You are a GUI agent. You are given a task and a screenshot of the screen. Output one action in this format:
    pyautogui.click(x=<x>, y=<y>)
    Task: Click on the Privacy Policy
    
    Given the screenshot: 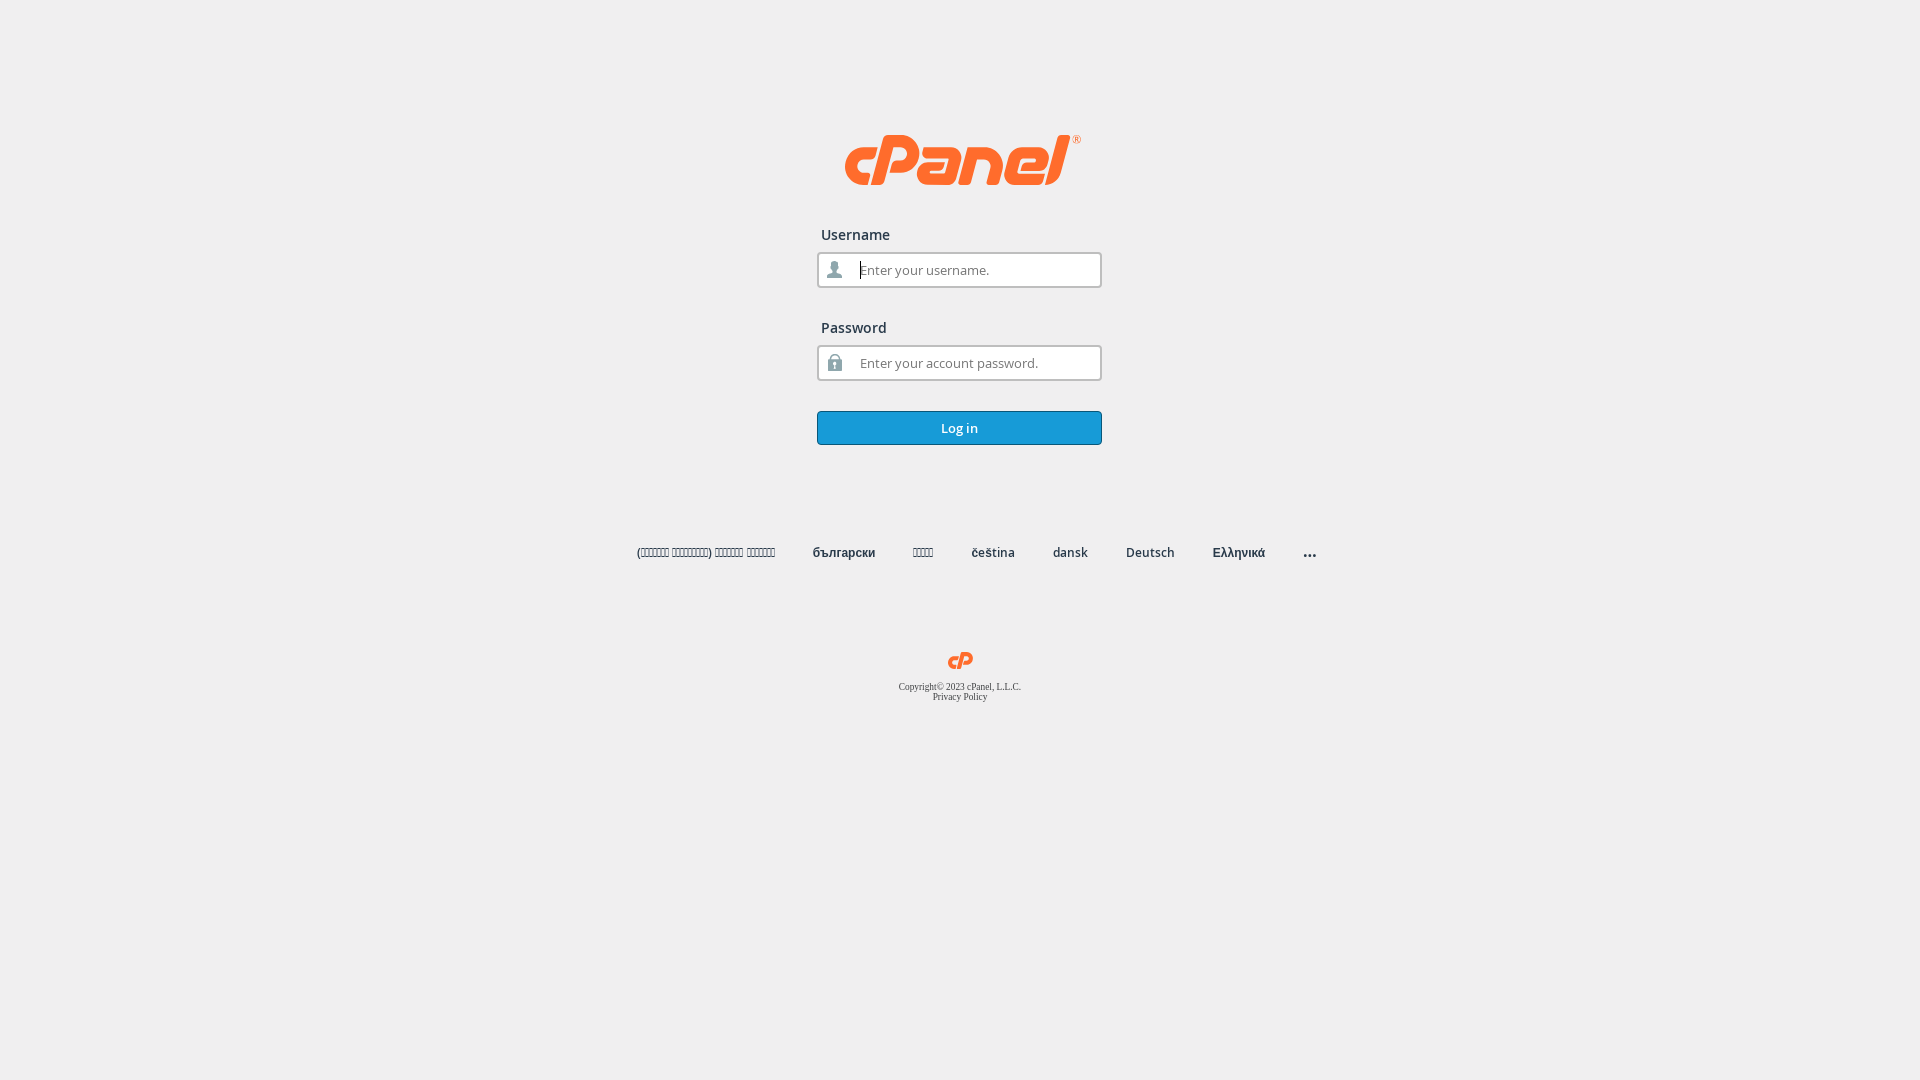 What is the action you would take?
    pyautogui.click(x=960, y=697)
    